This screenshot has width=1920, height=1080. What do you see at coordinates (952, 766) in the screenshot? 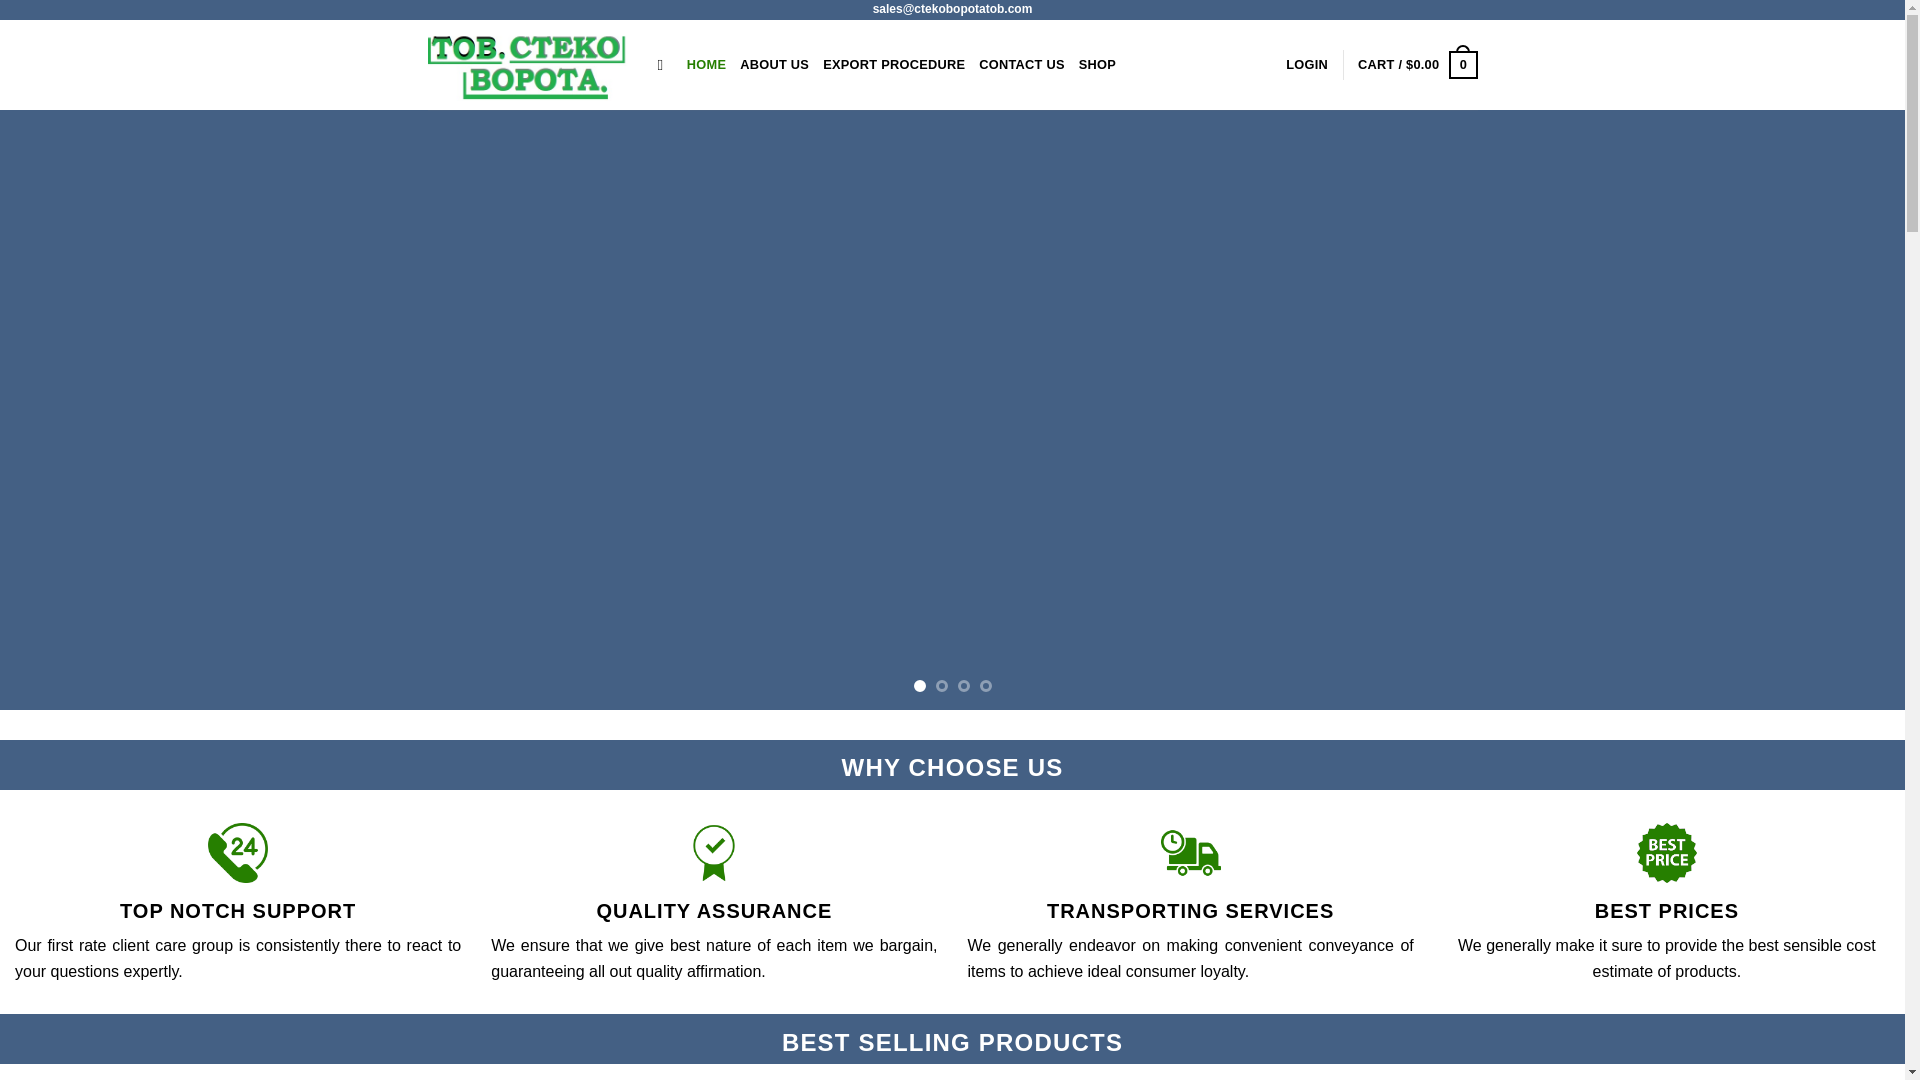
I see `WHY CHOOSE US` at bounding box center [952, 766].